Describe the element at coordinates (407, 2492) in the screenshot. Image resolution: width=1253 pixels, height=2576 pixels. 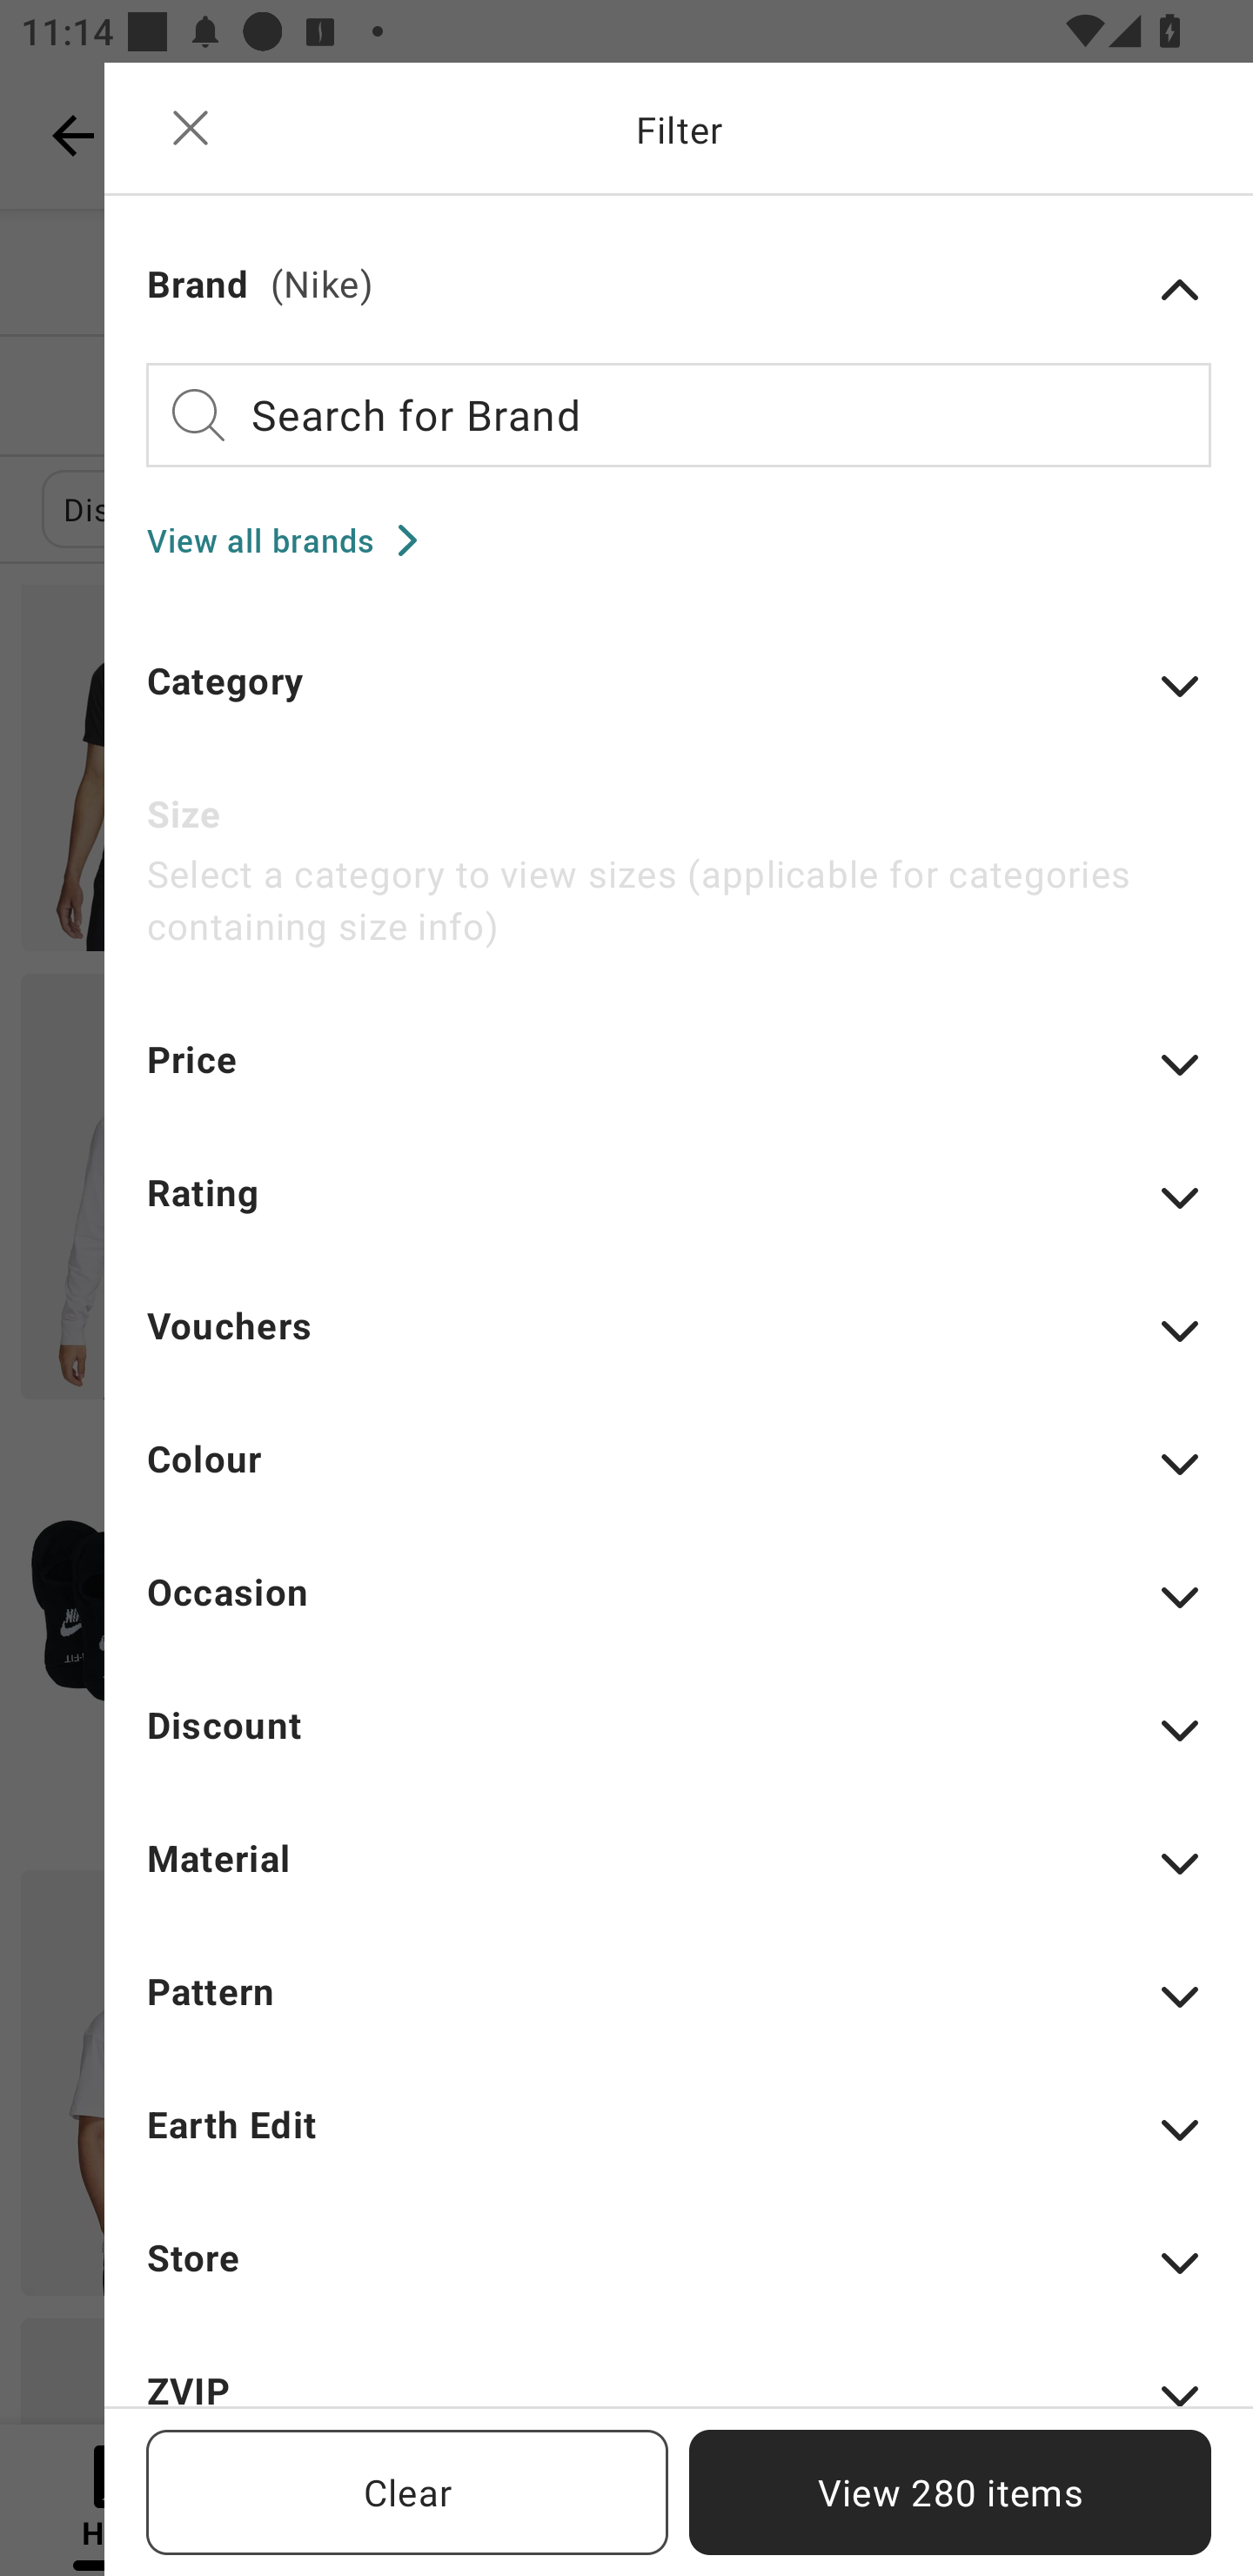
I see `Clear` at that location.